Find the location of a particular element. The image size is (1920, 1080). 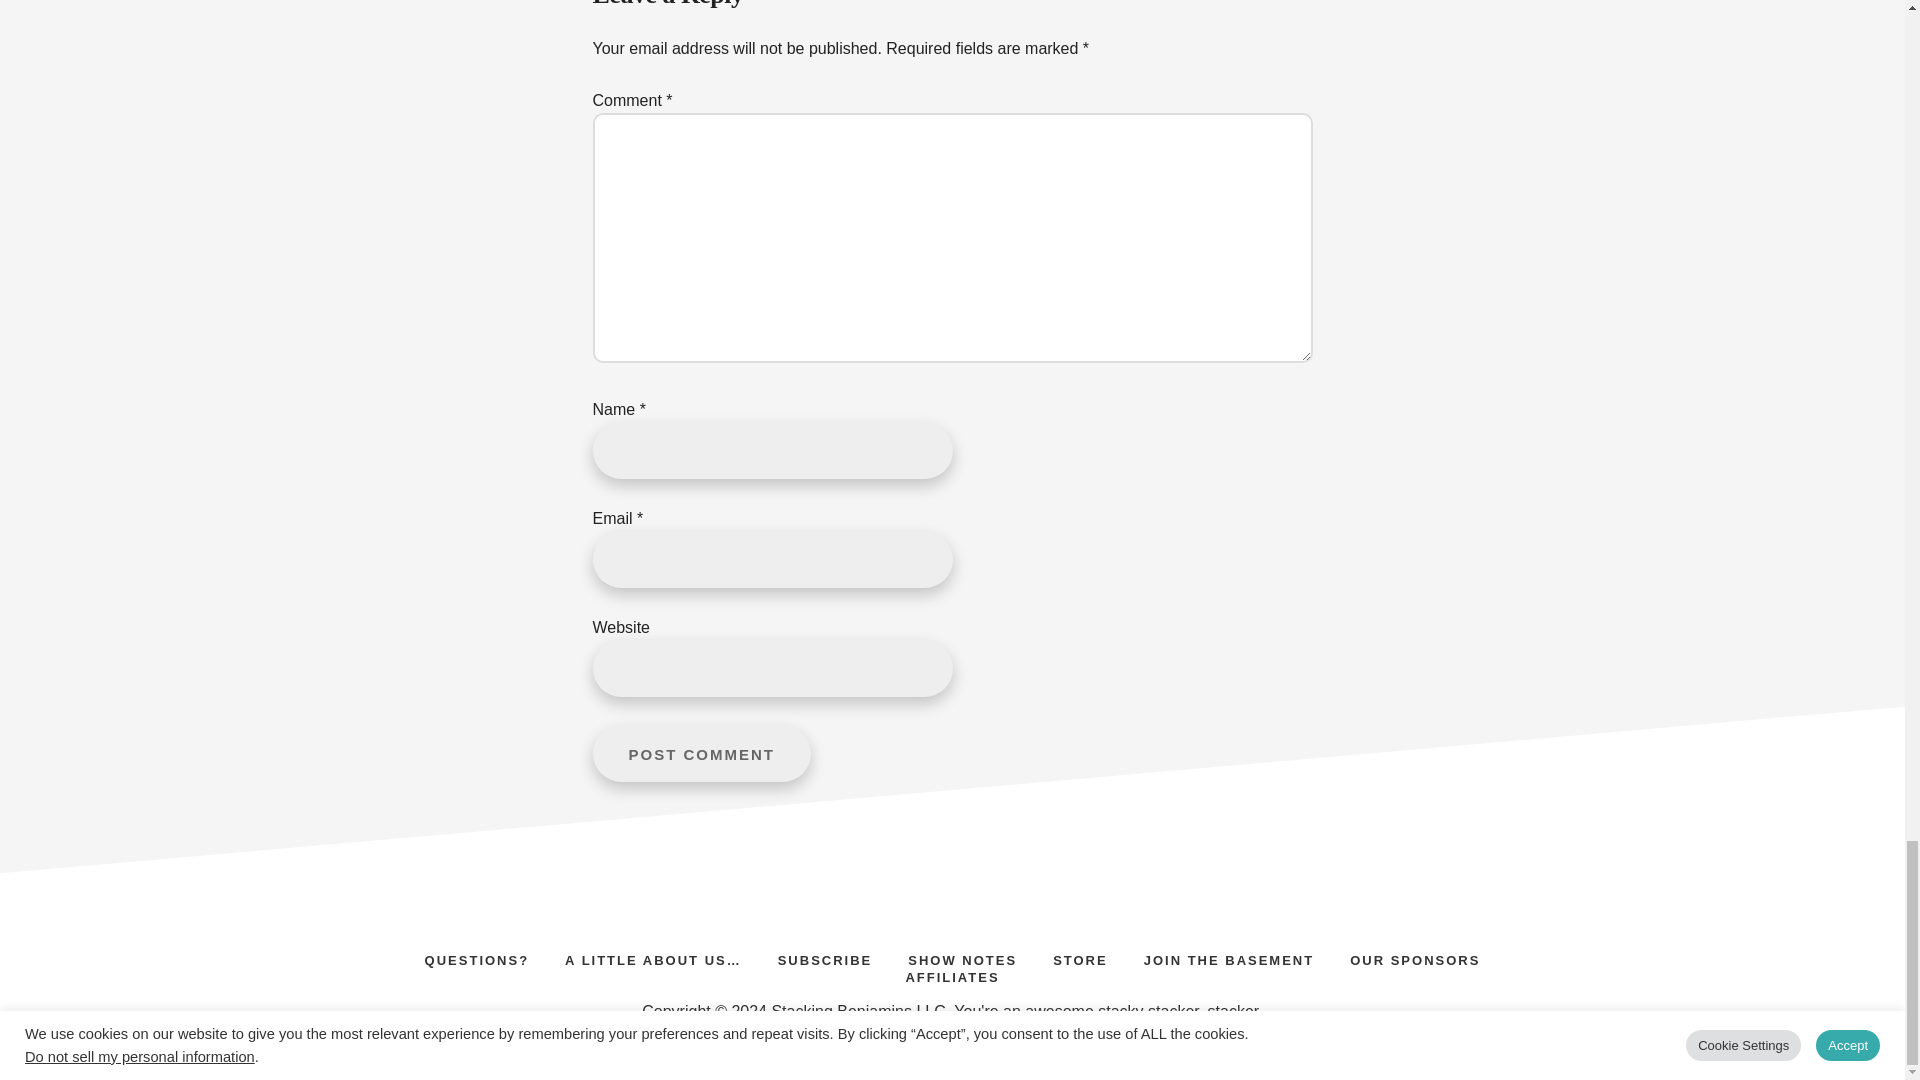

OUR SPONSORS is located at coordinates (1414, 958).